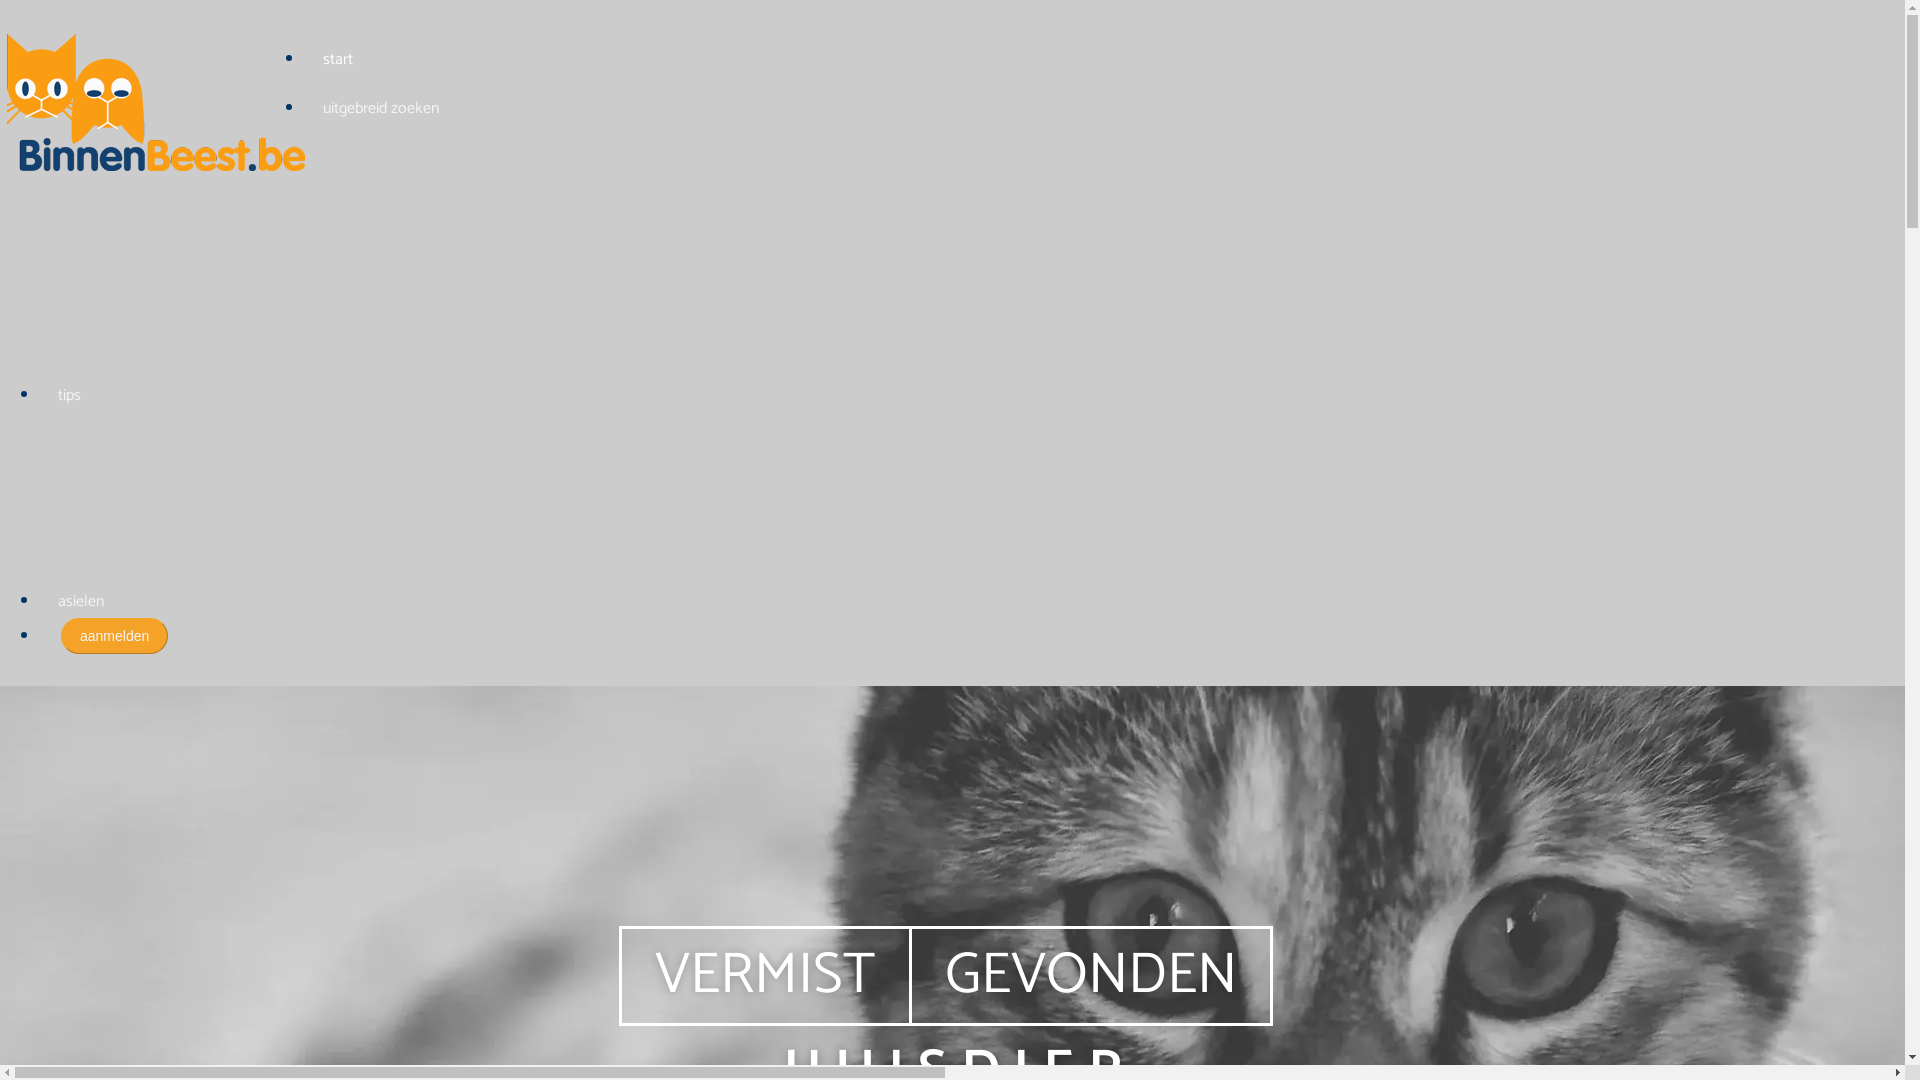 The image size is (1920, 1080). What do you see at coordinates (70, 396) in the screenshot?
I see `tips` at bounding box center [70, 396].